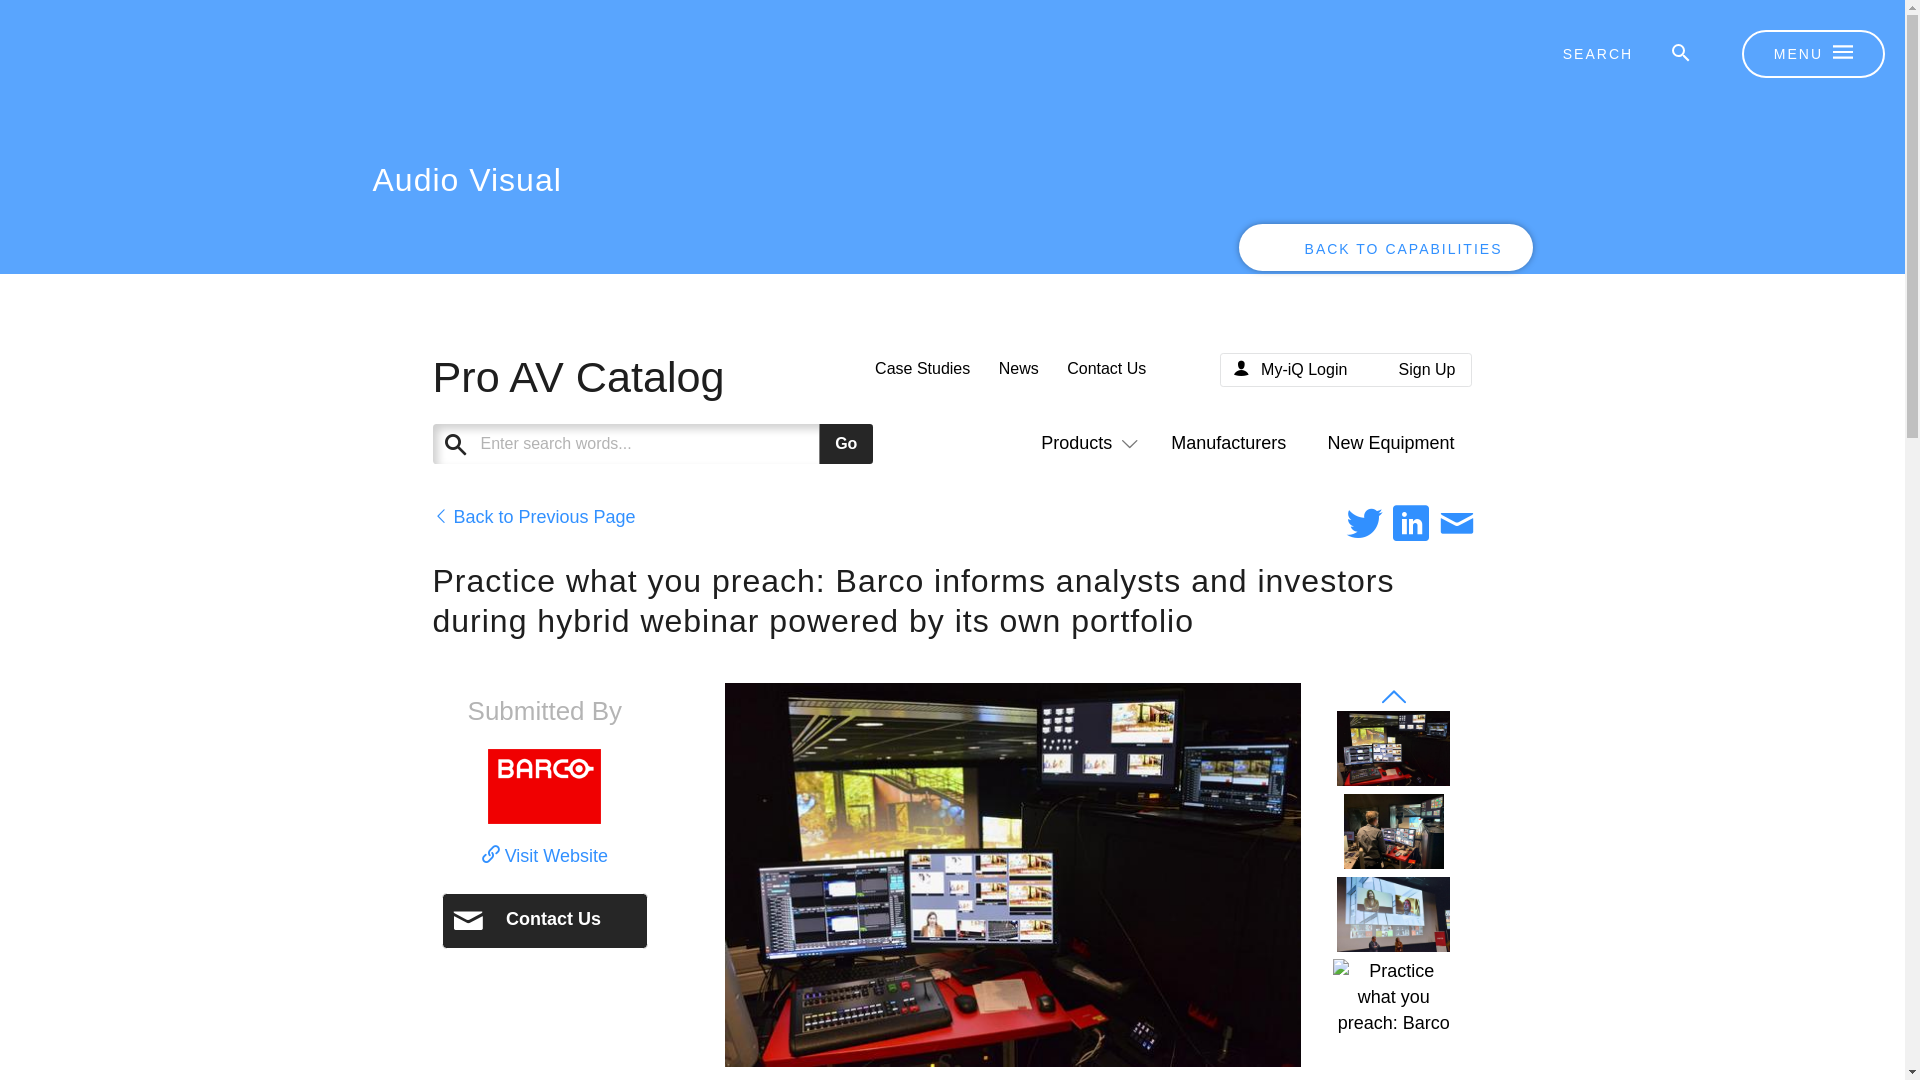 This screenshot has width=1920, height=1080. Describe the element at coordinates (1392, 748) in the screenshot. I see `Image 1 of 4` at that location.